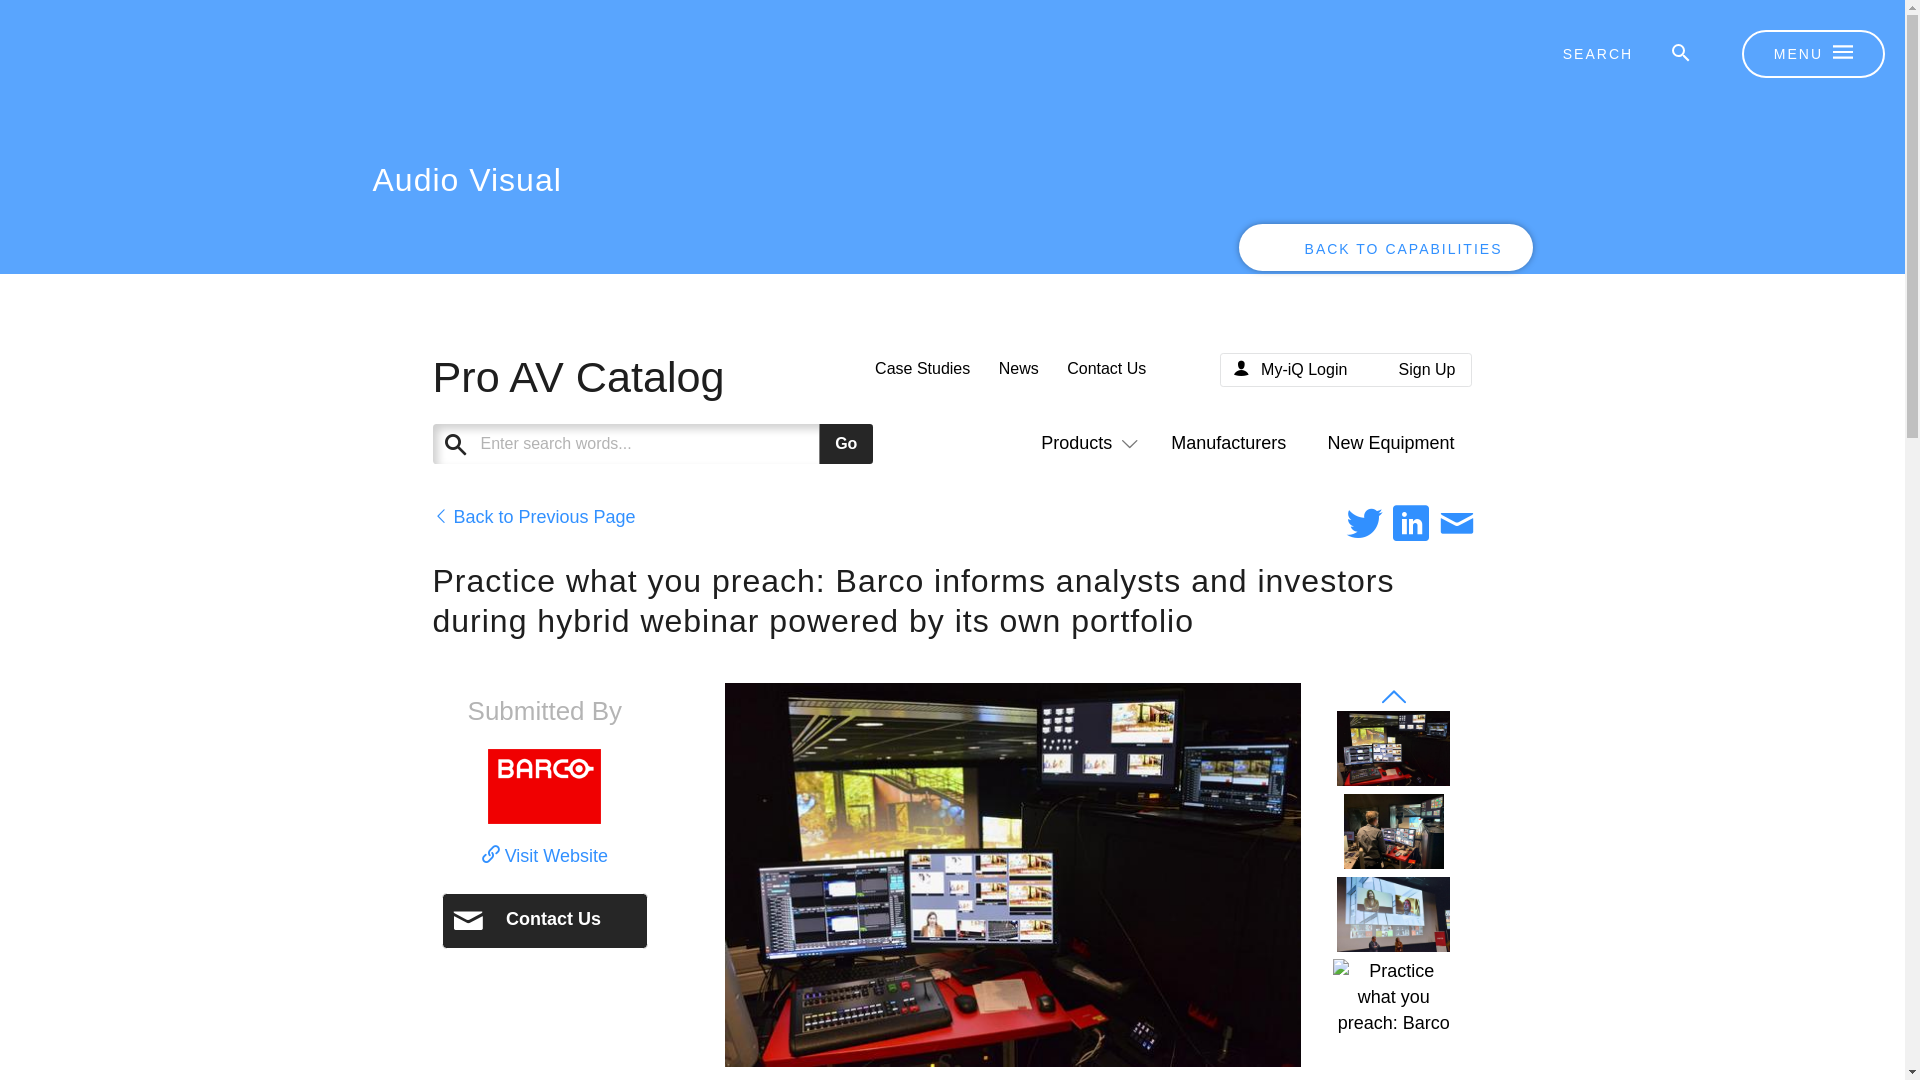 This screenshot has width=1920, height=1080. Describe the element at coordinates (1392, 748) in the screenshot. I see `Image 1 of 4` at that location.